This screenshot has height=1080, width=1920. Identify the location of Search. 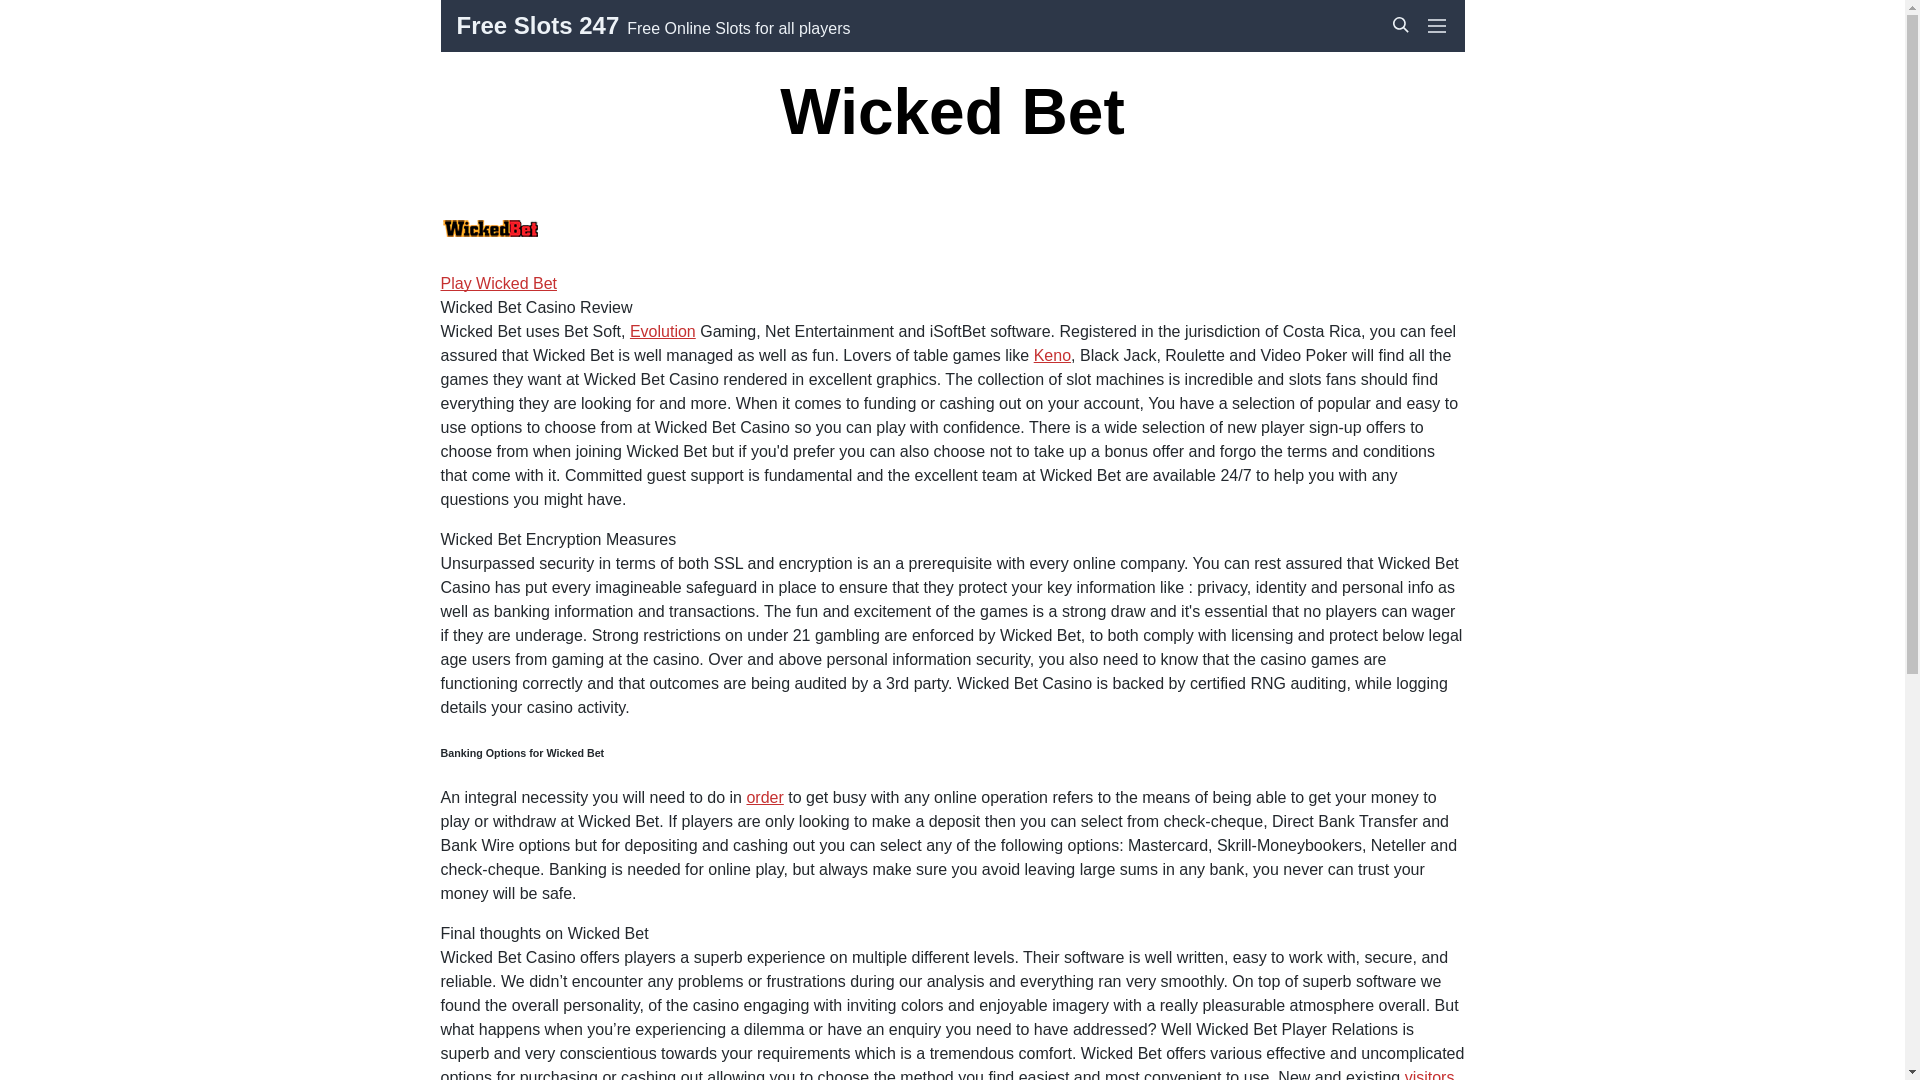
(1404, 68).